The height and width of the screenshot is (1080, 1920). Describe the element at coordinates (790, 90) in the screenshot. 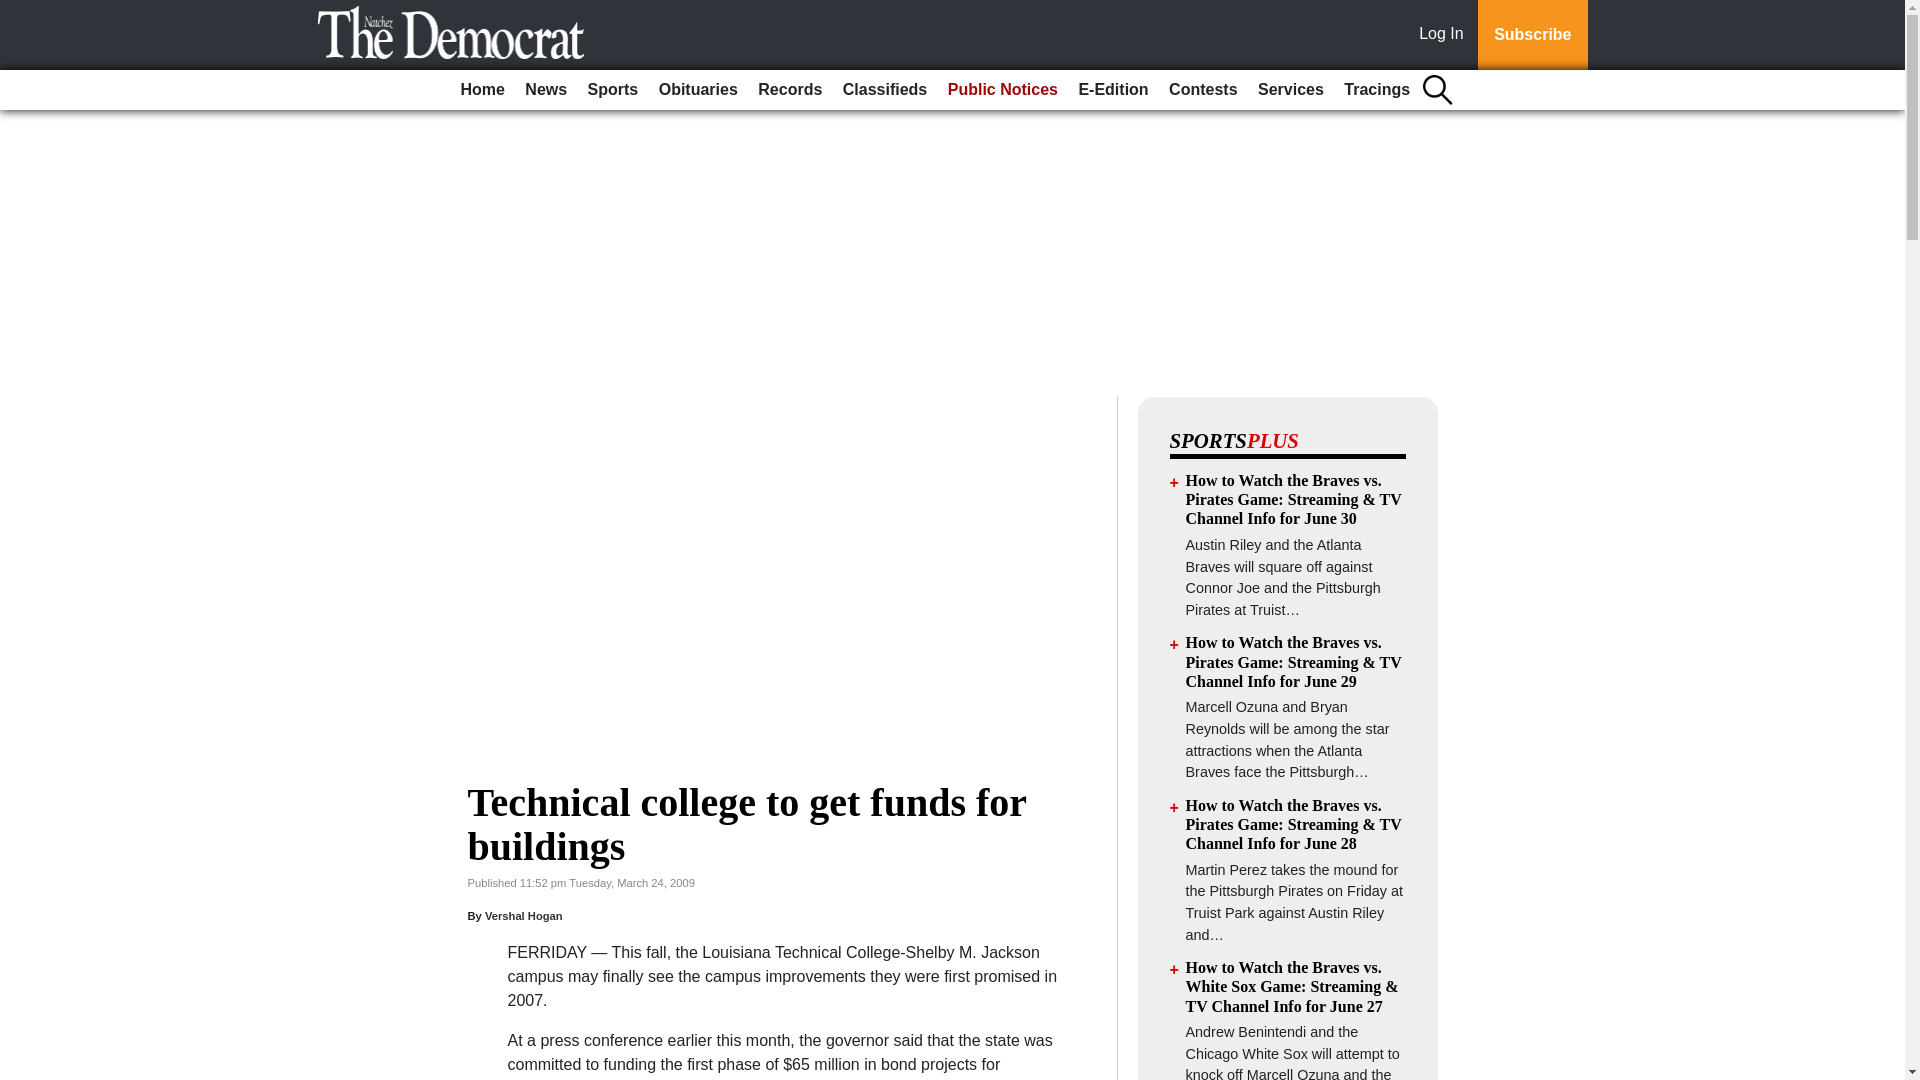

I see `Records` at that location.